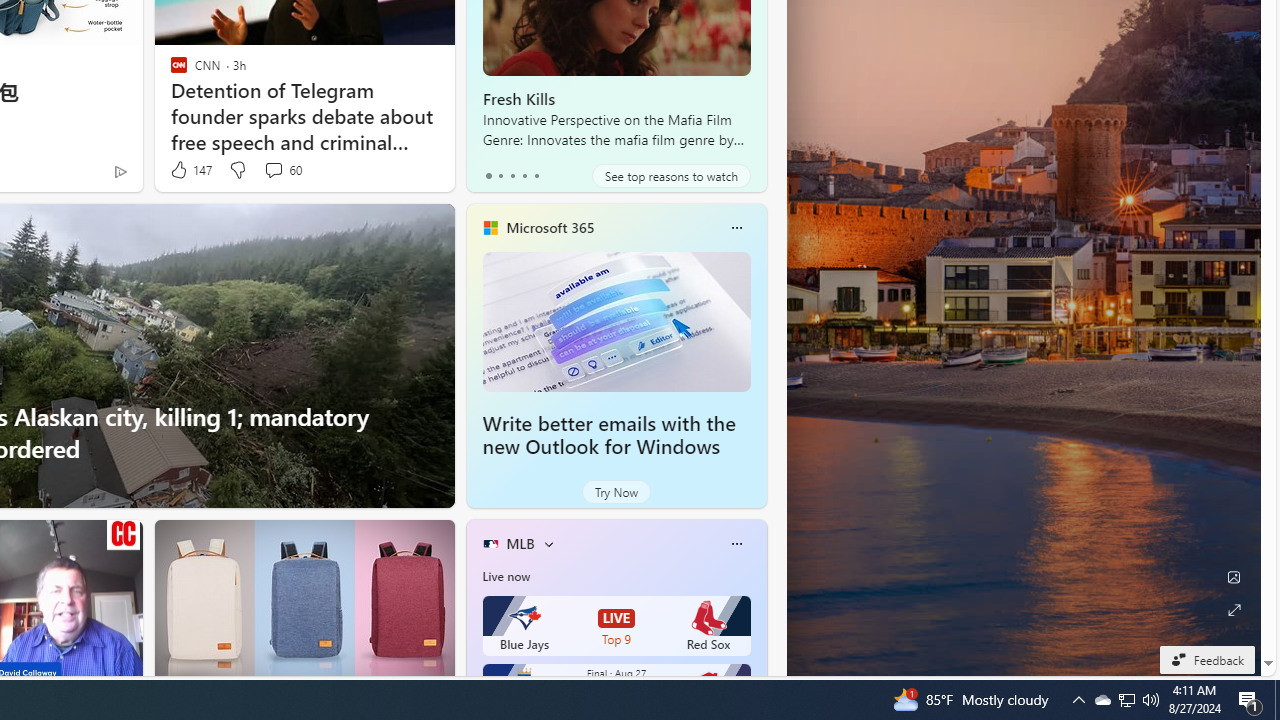 This screenshot has height=720, width=1280. I want to click on View comments 60 Comment, so click(282, 170).